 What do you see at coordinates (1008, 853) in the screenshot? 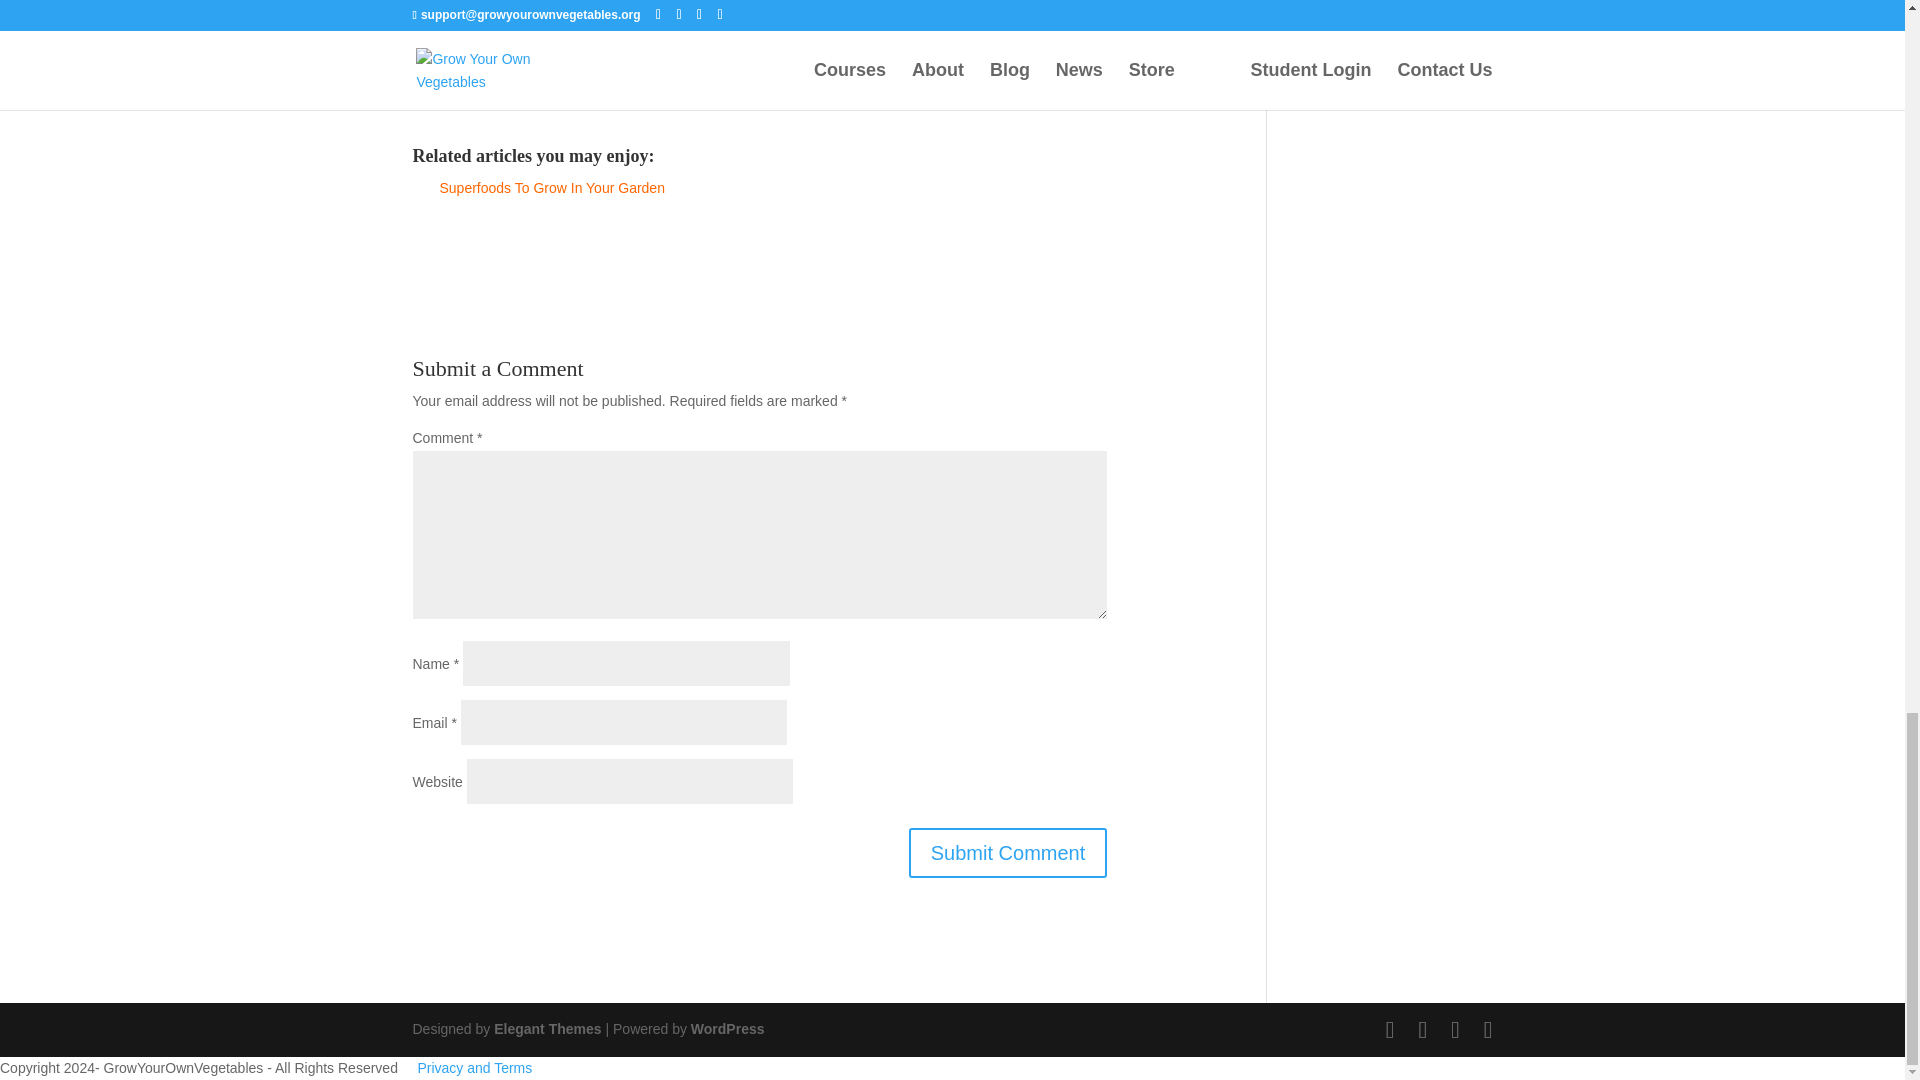
I see `Submit Comment` at bounding box center [1008, 853].